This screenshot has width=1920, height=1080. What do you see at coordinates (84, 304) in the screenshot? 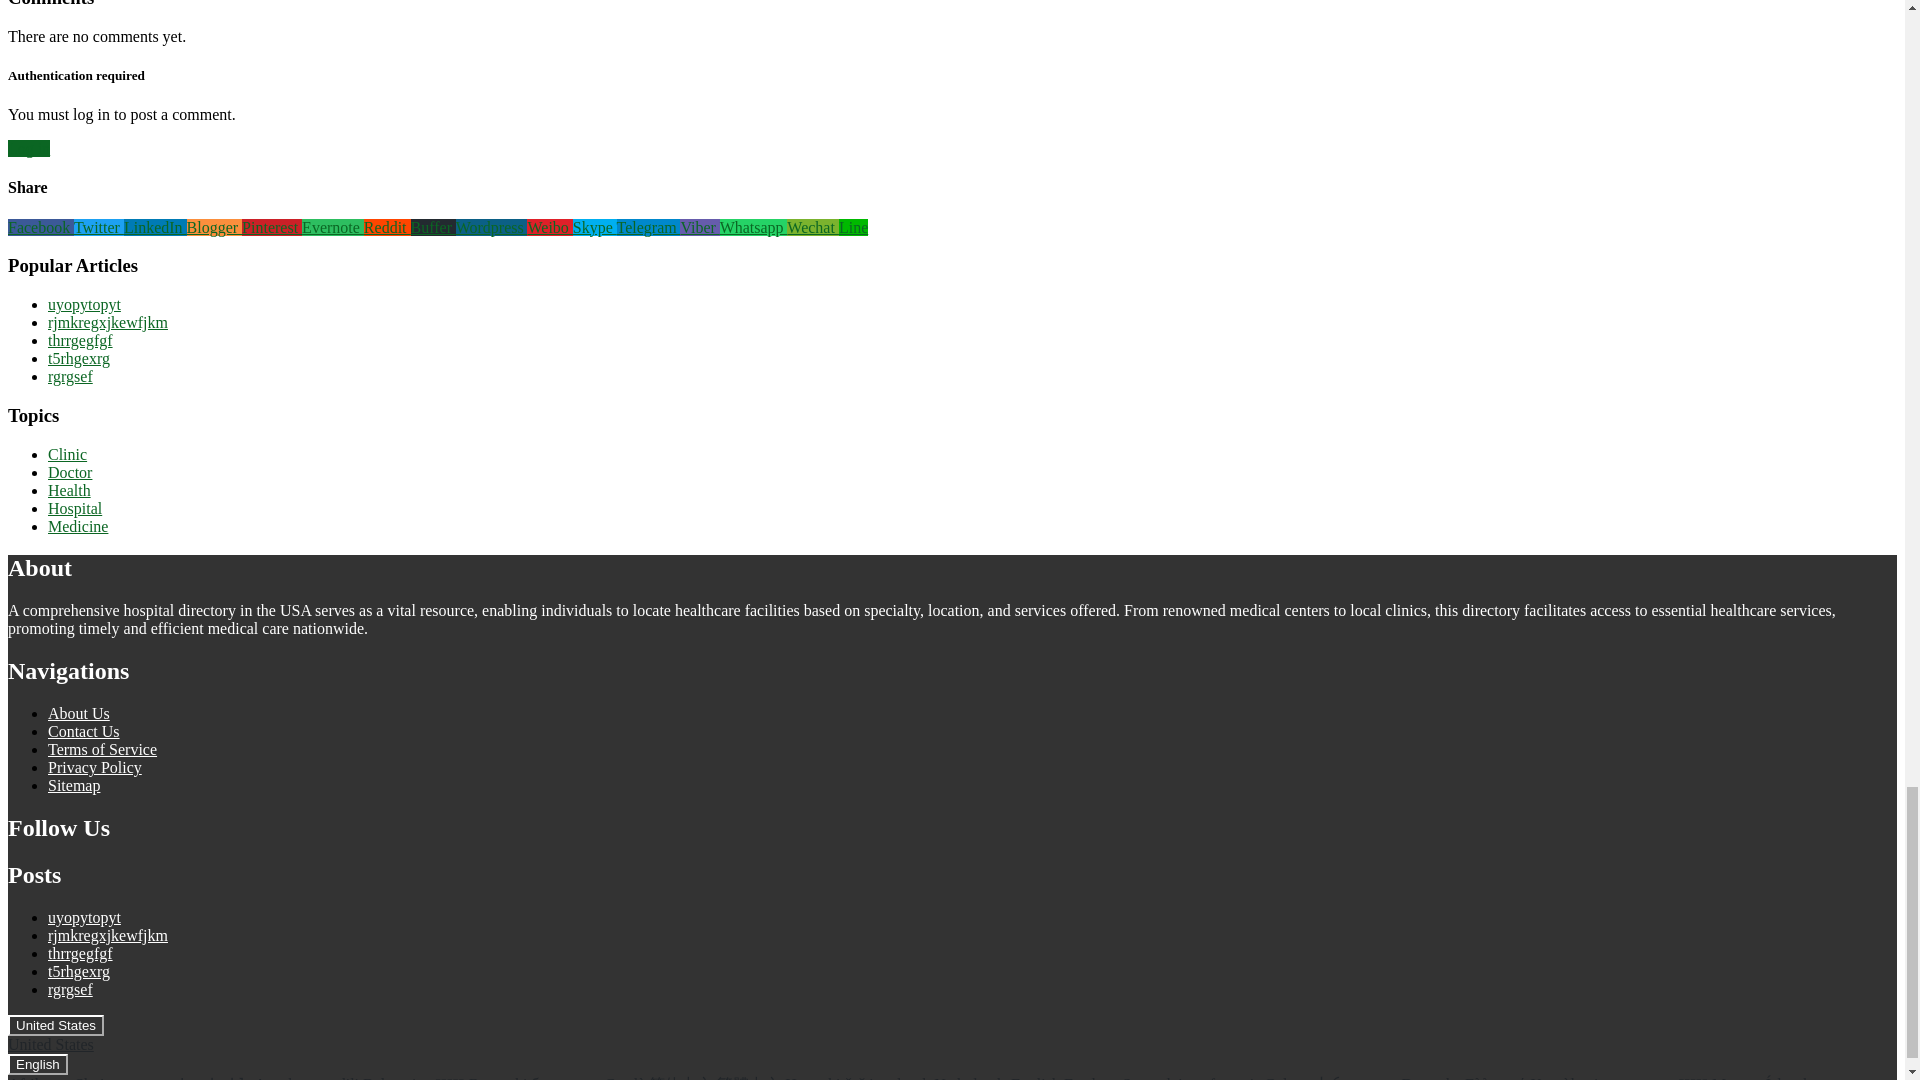
I see `uyopytopyt` at bounding box center [84, 304].